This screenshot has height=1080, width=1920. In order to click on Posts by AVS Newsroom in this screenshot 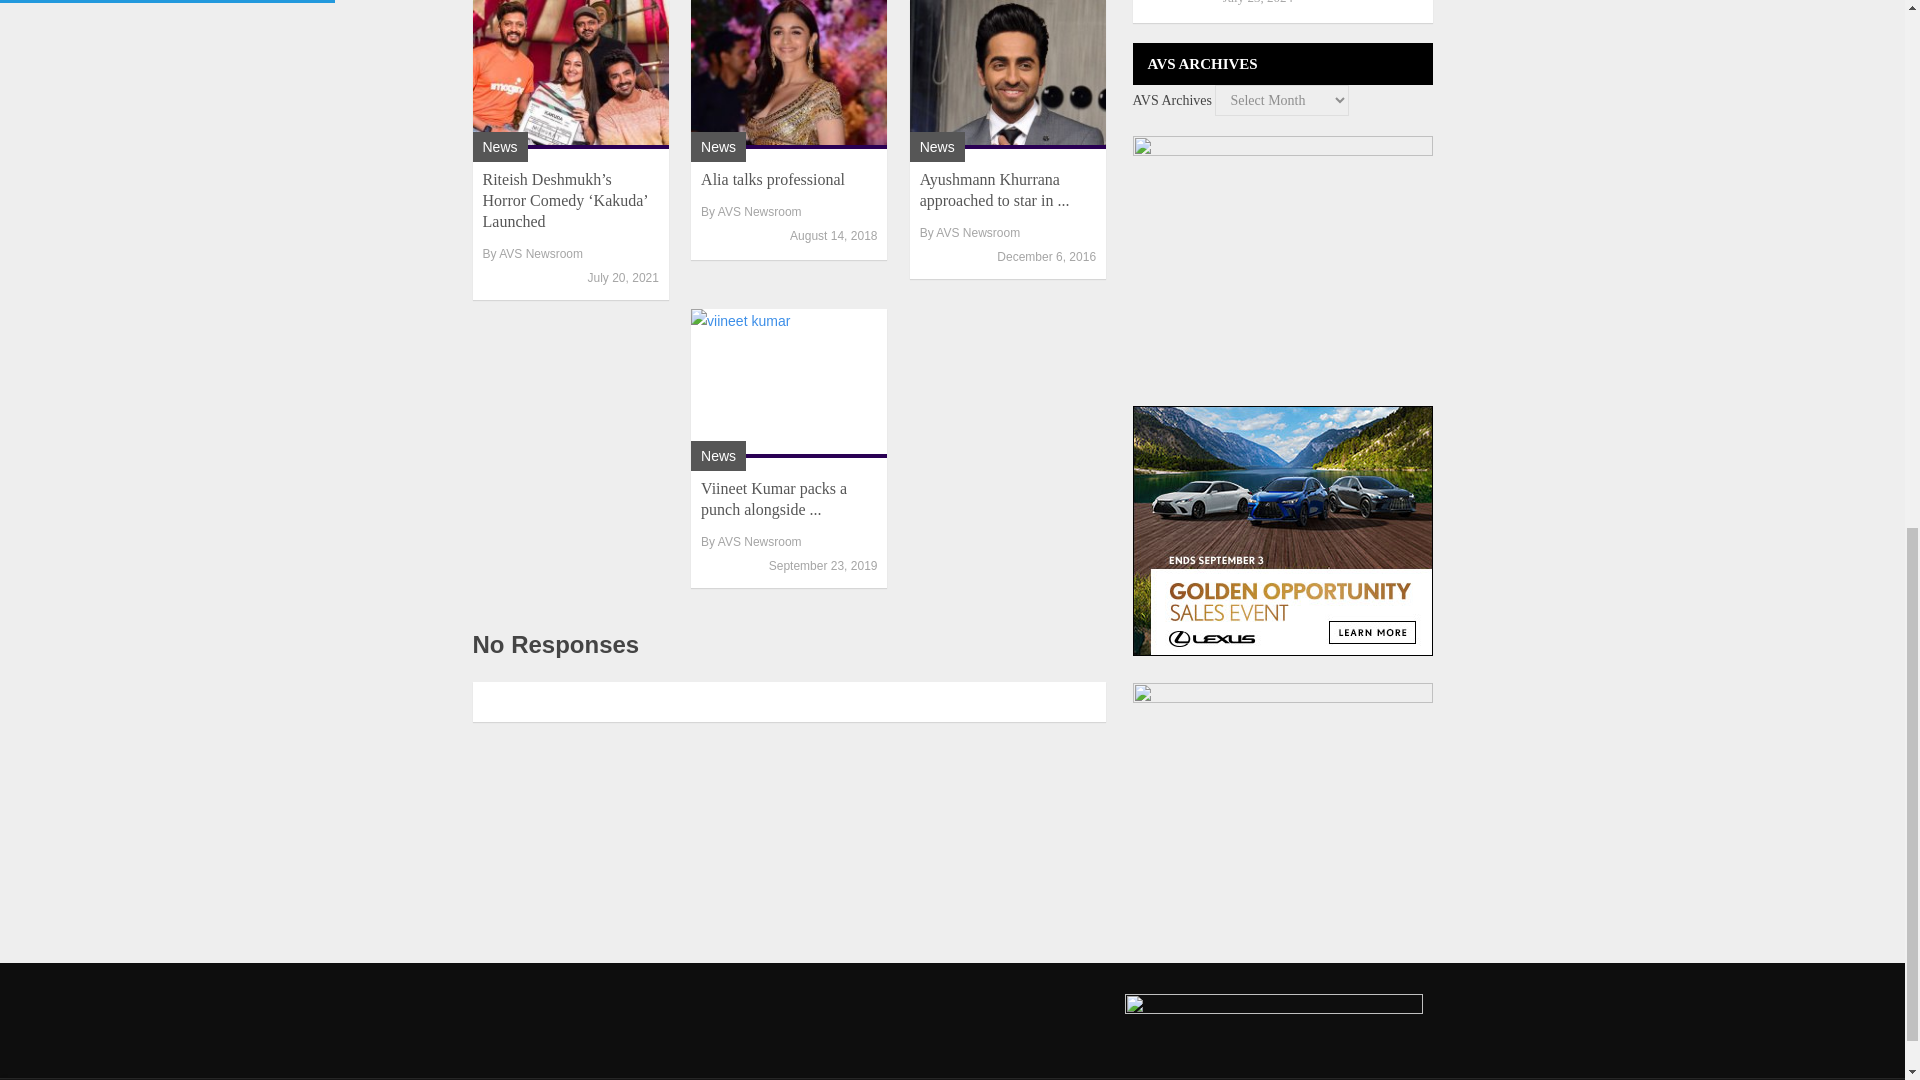, I will do `click(760, 212)`.